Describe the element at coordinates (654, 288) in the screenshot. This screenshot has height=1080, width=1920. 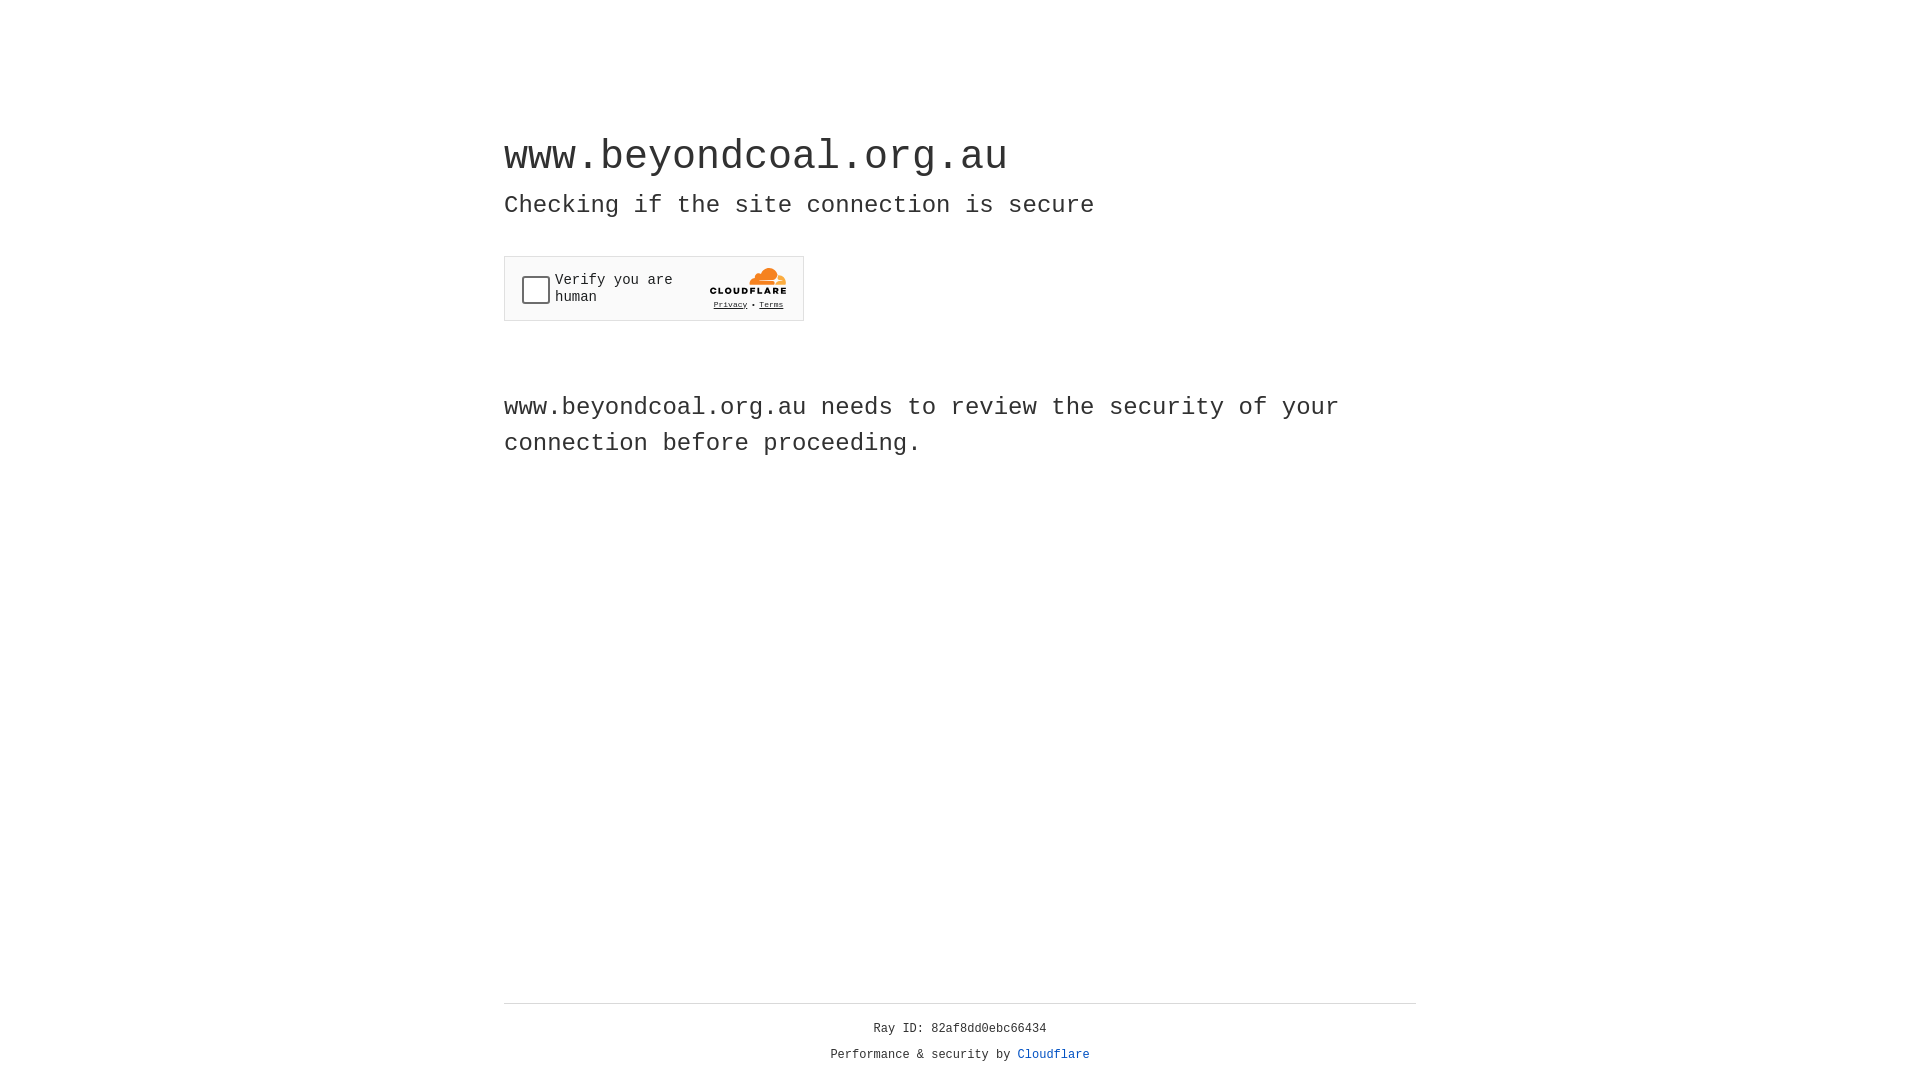
I see `Widget containing a Cloudflare security challenge` at that location.